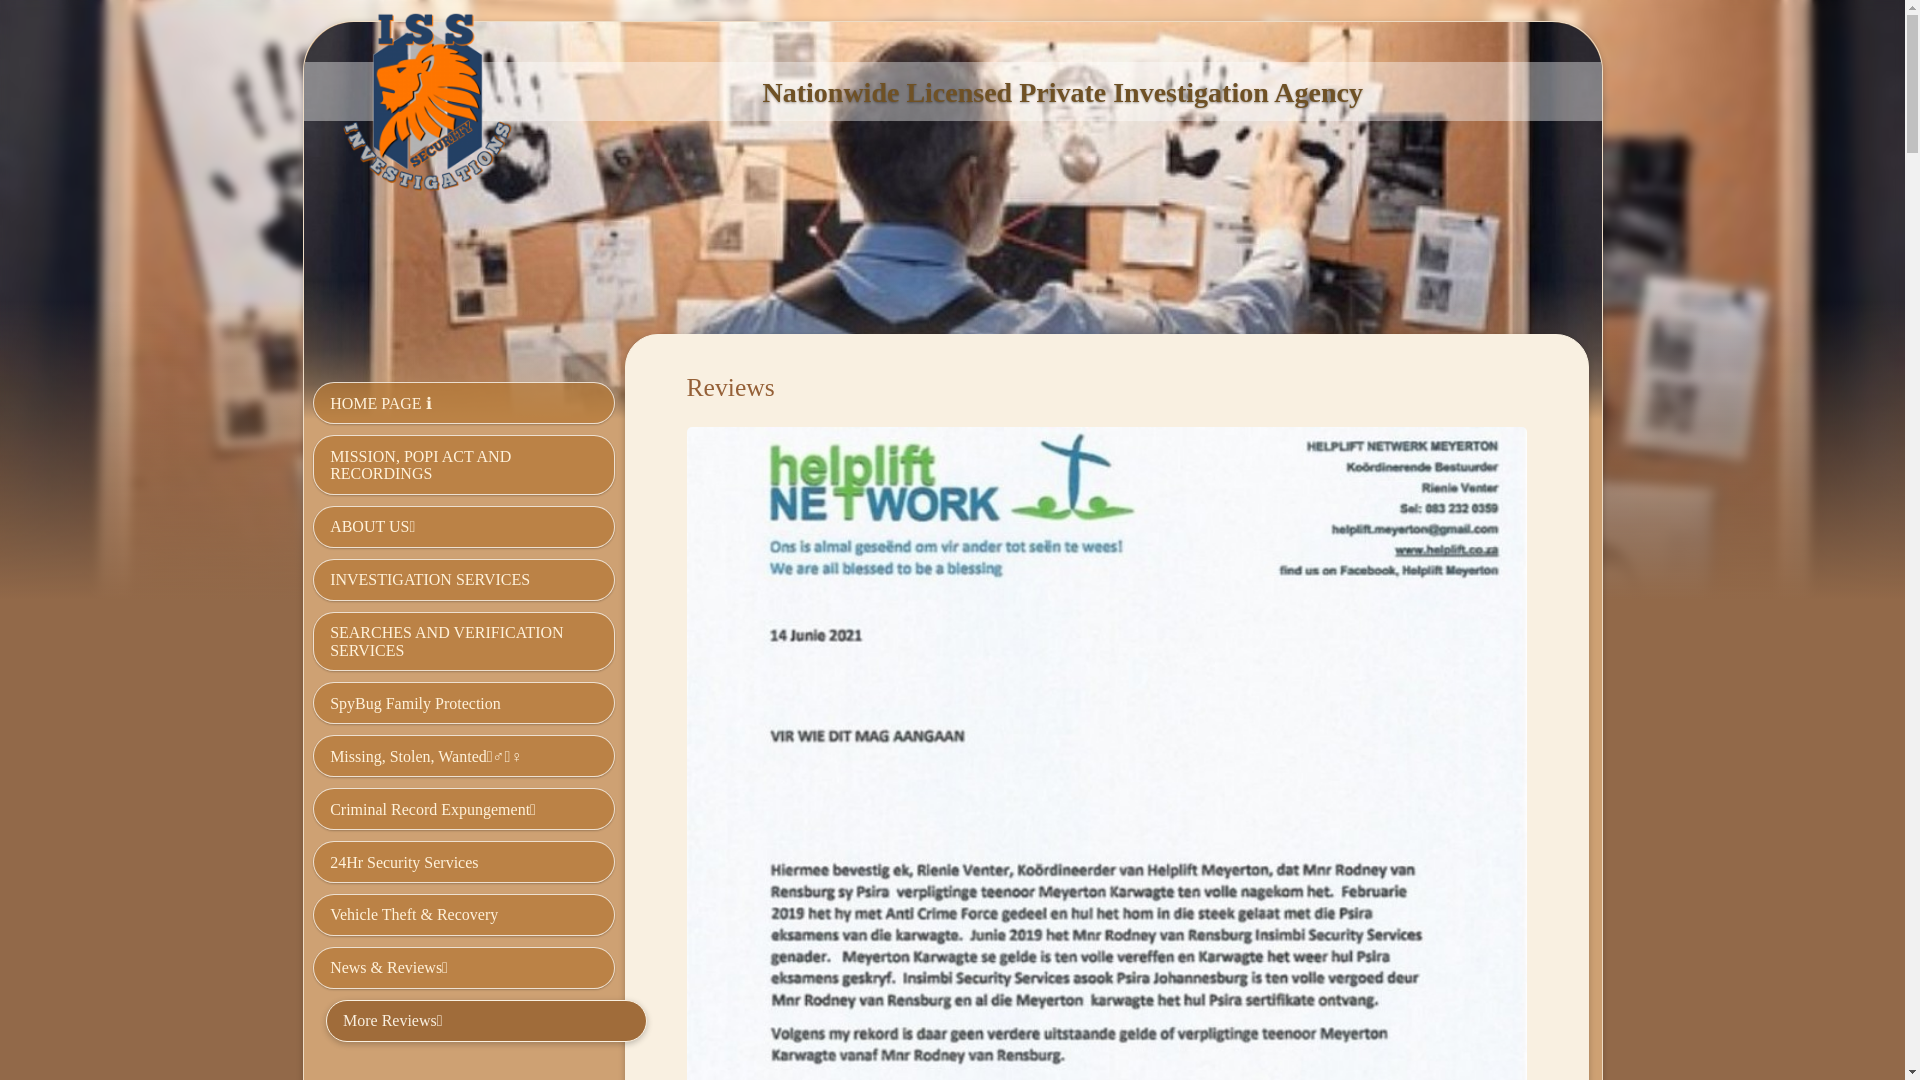 The width and height of the screenshot is (1920, 1080). I want to click on SpyBug Family Protection, so click(463, 702).